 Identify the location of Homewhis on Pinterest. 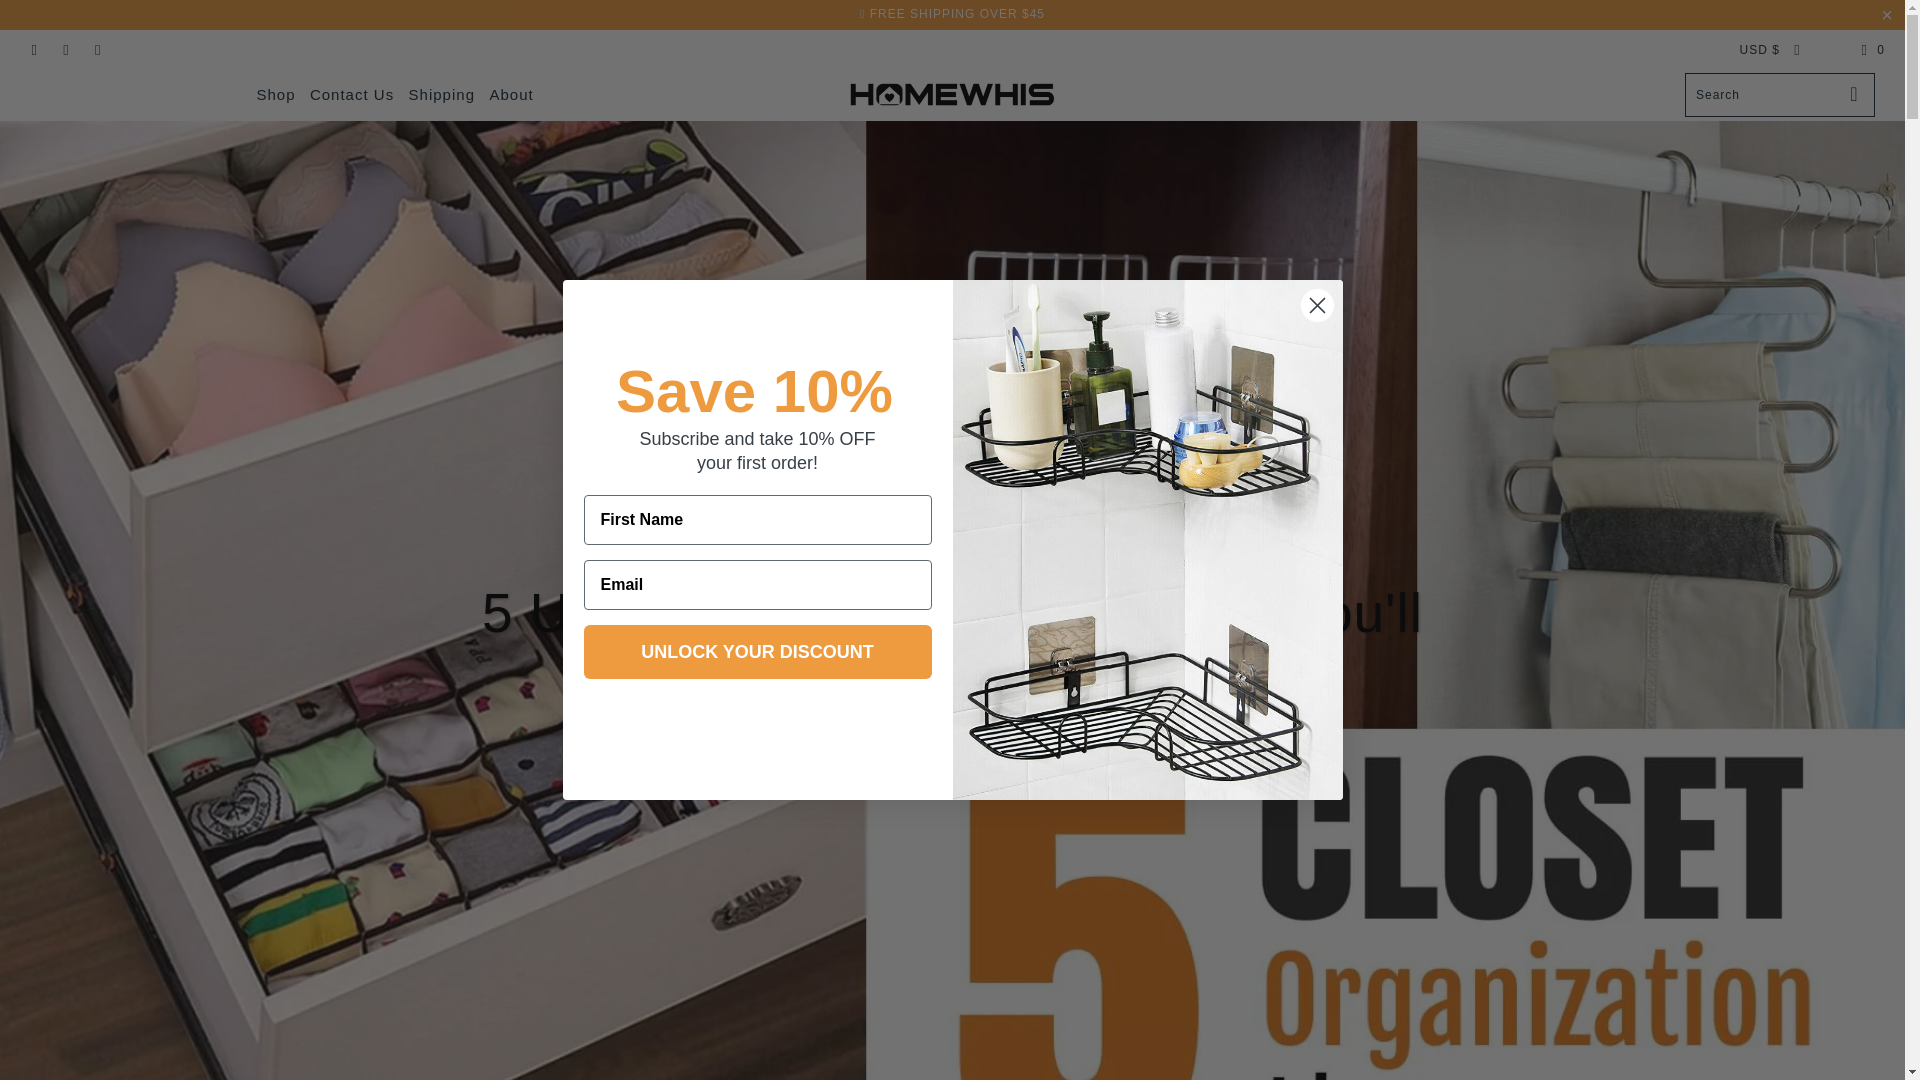
(33, 50).